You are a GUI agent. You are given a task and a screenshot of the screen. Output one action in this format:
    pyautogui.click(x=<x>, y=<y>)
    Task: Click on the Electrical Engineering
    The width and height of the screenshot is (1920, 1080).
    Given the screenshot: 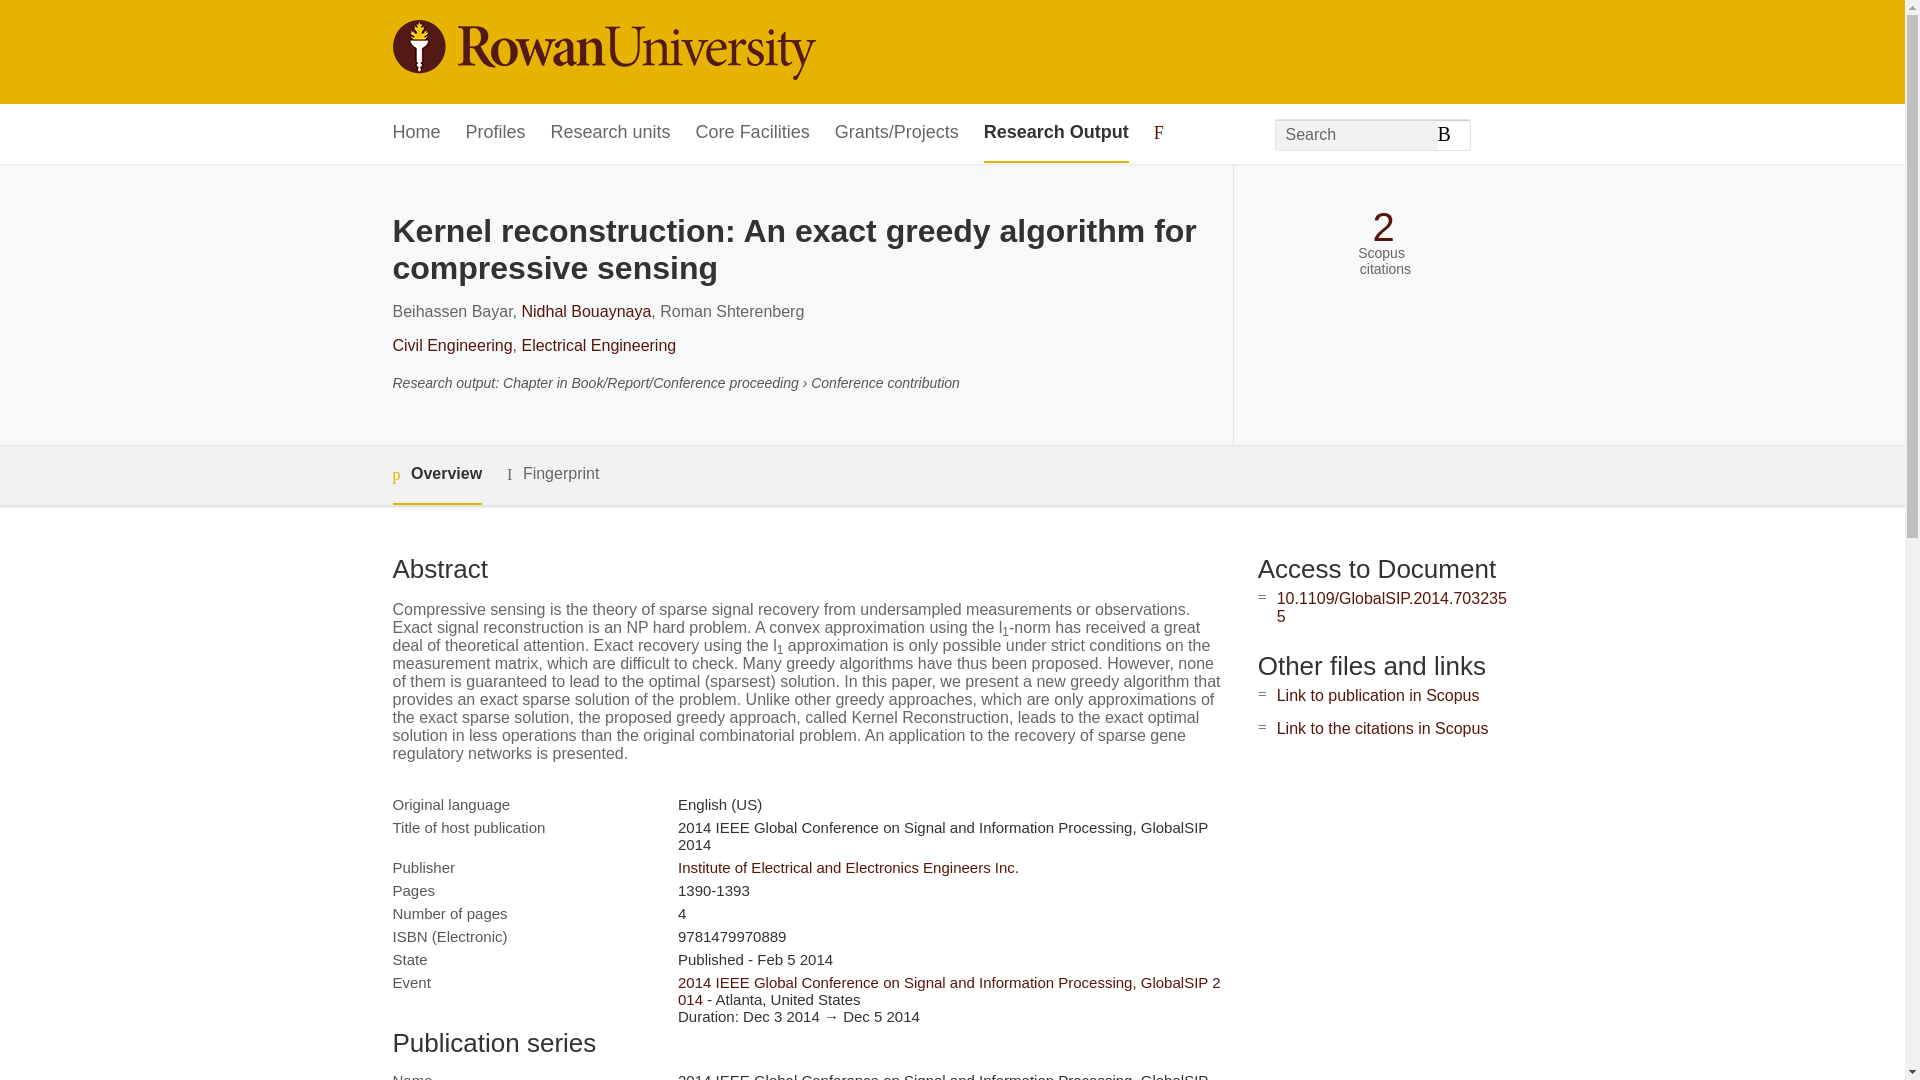 What is the action you would take?
    pyautogui.click(x=598, y=345)
    